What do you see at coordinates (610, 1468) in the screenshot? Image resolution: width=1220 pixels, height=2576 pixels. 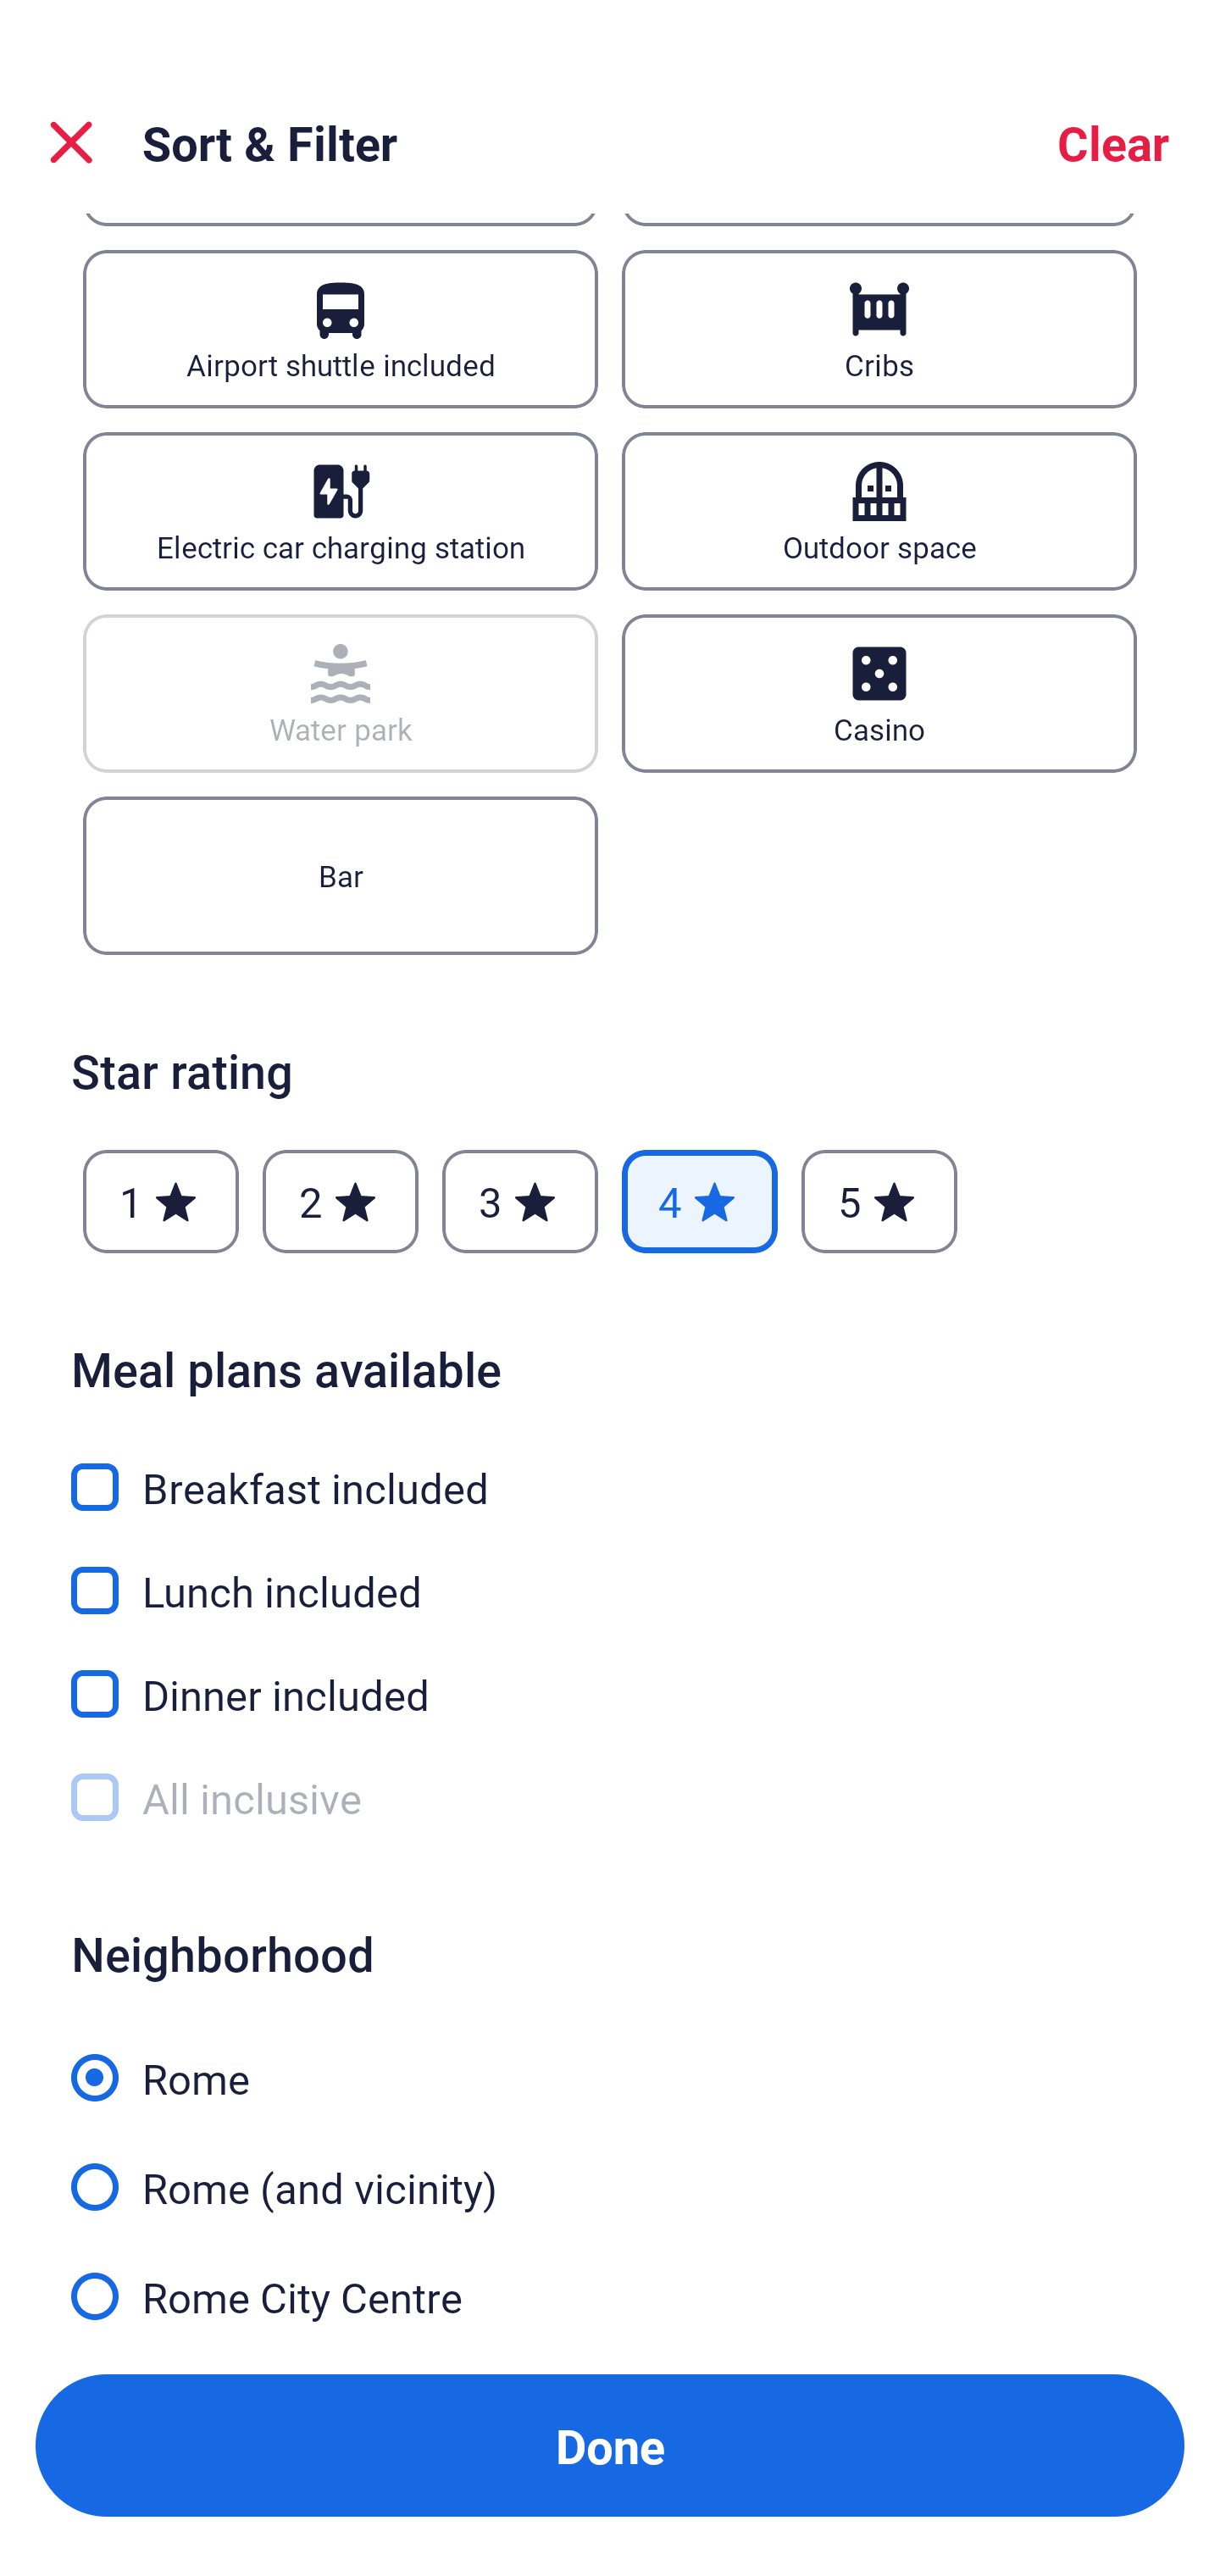 I see `Breakfast included, Breakfast included` at bounding box center [610, 1468].